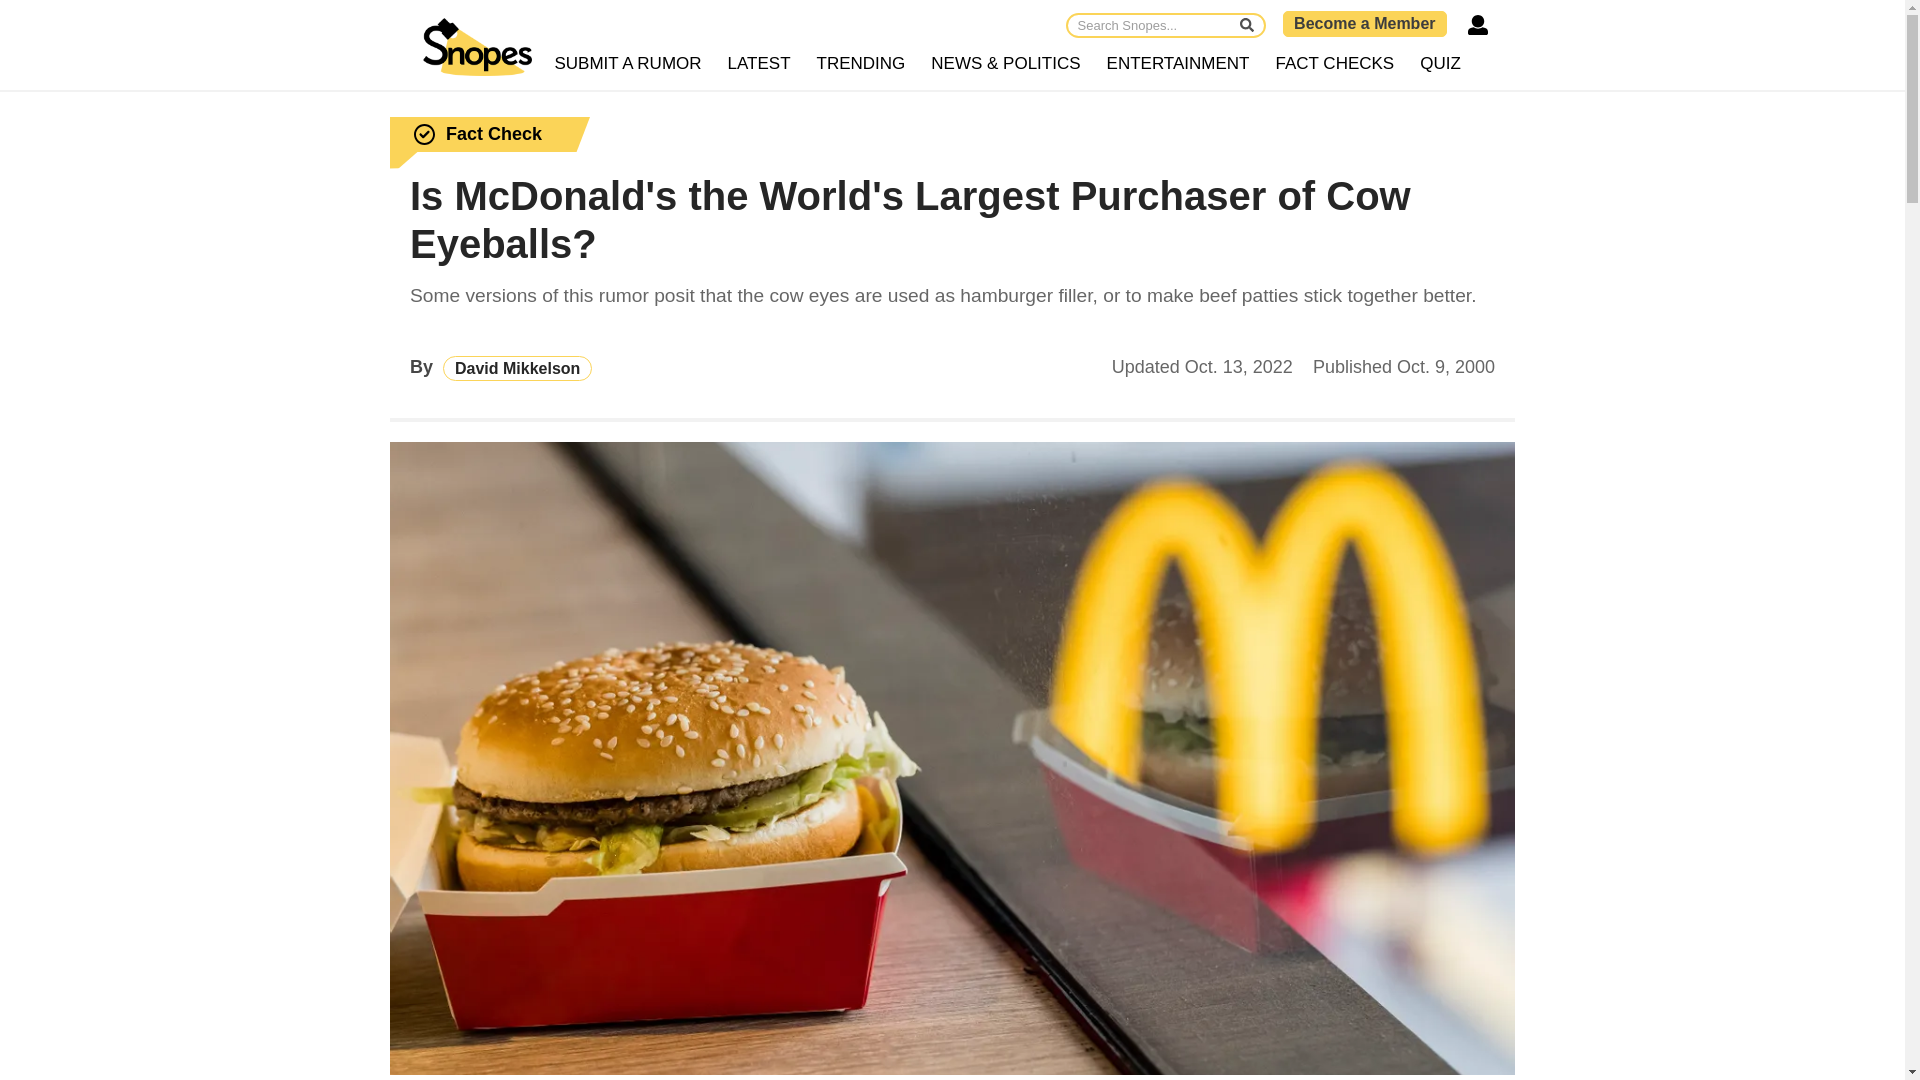  Describe the element at coordinates (862, 64) in the screenshot. I see `TRENDING` at that location.